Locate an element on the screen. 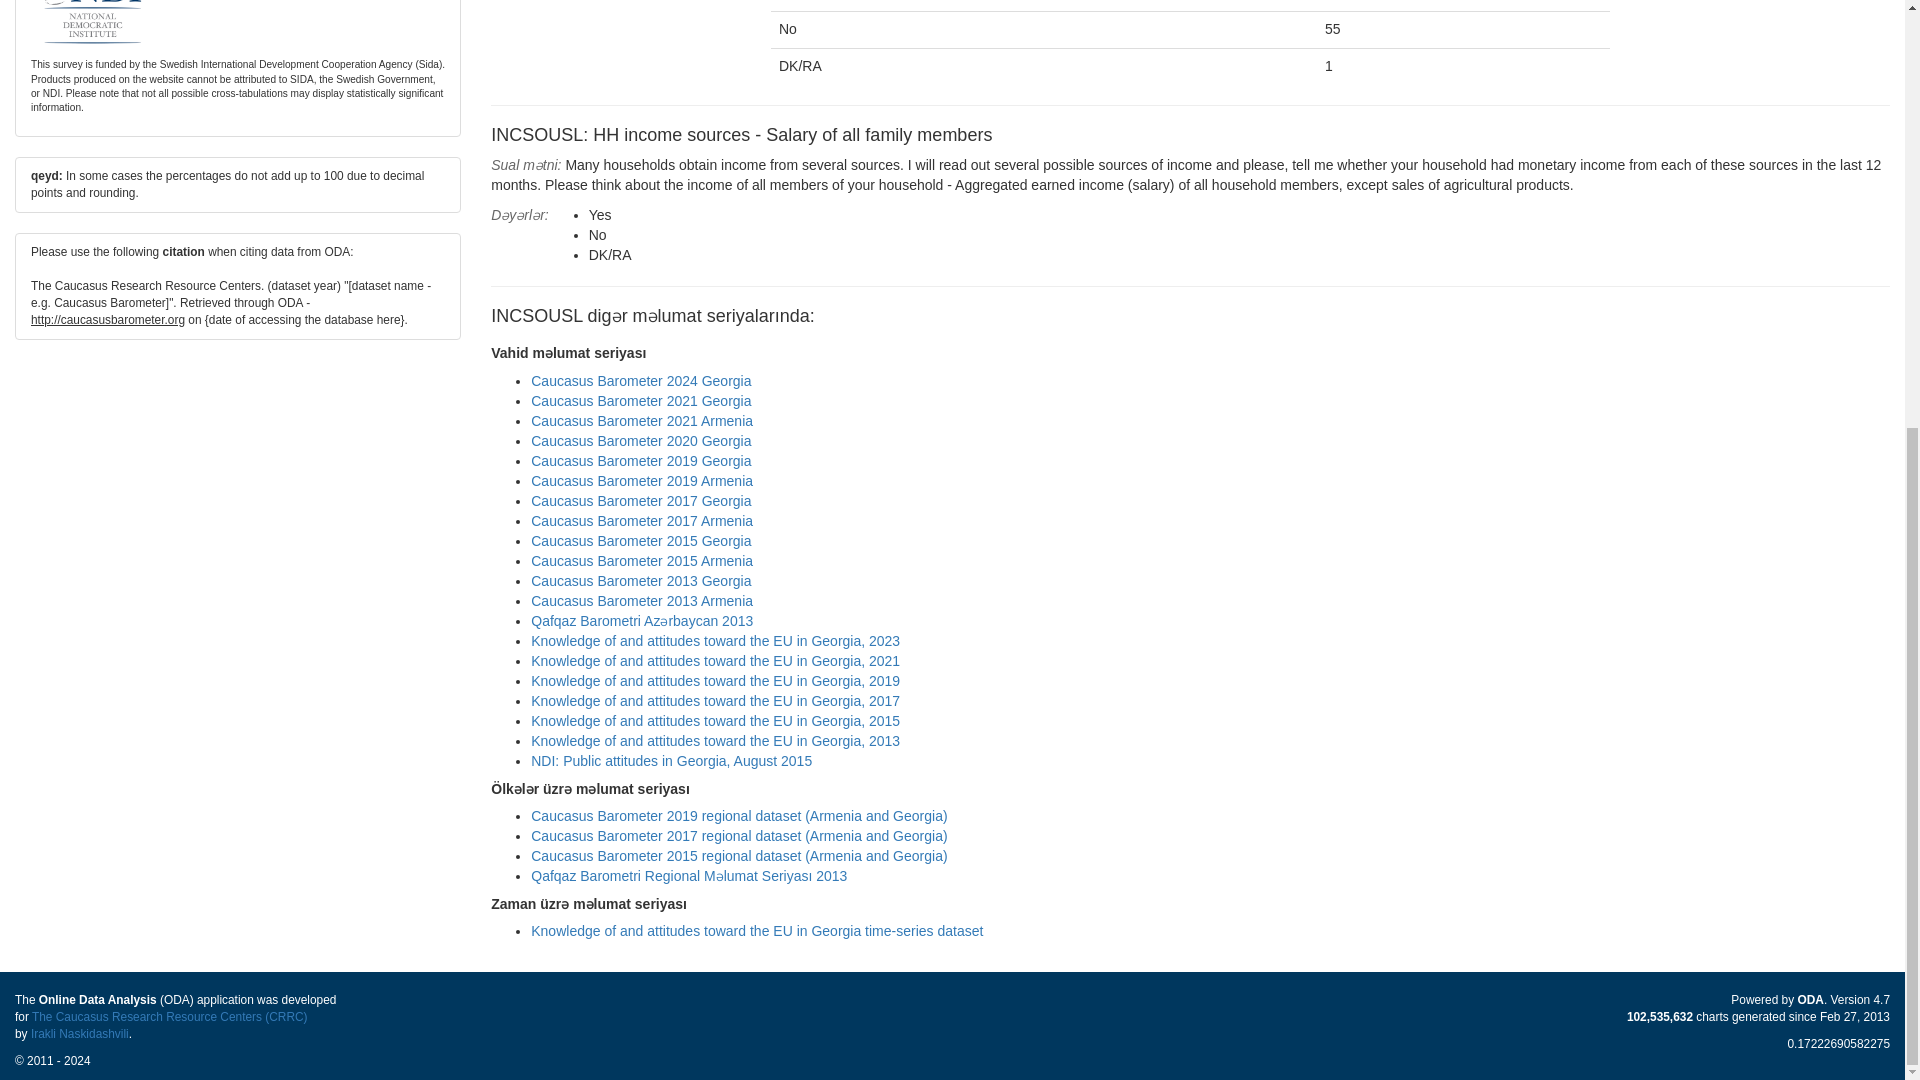  Caucasus Barometer 2021 Armenia is located at coordinates (642, 420).